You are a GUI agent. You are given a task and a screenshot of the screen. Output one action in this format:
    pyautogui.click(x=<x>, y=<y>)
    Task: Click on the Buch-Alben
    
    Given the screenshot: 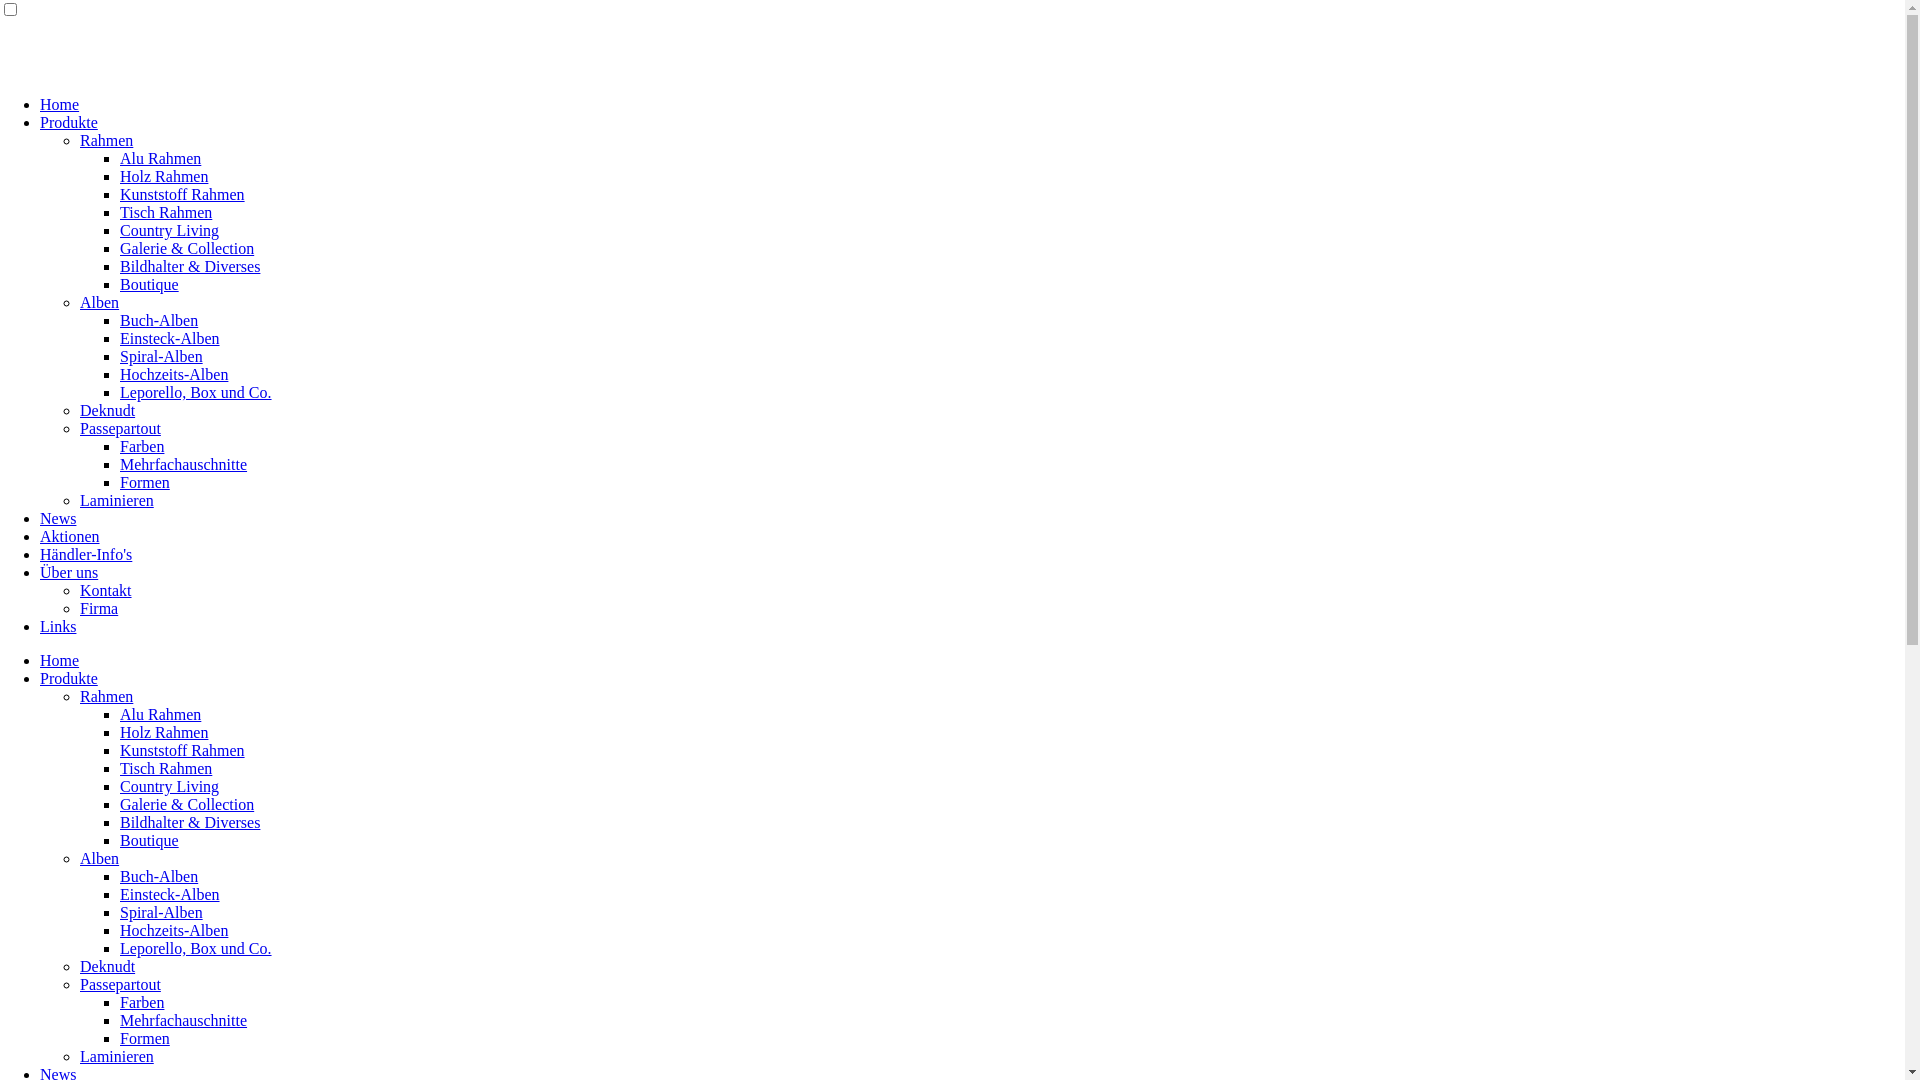 What is the action you would take?
    pyautogui.click(x=159, y=320)
    